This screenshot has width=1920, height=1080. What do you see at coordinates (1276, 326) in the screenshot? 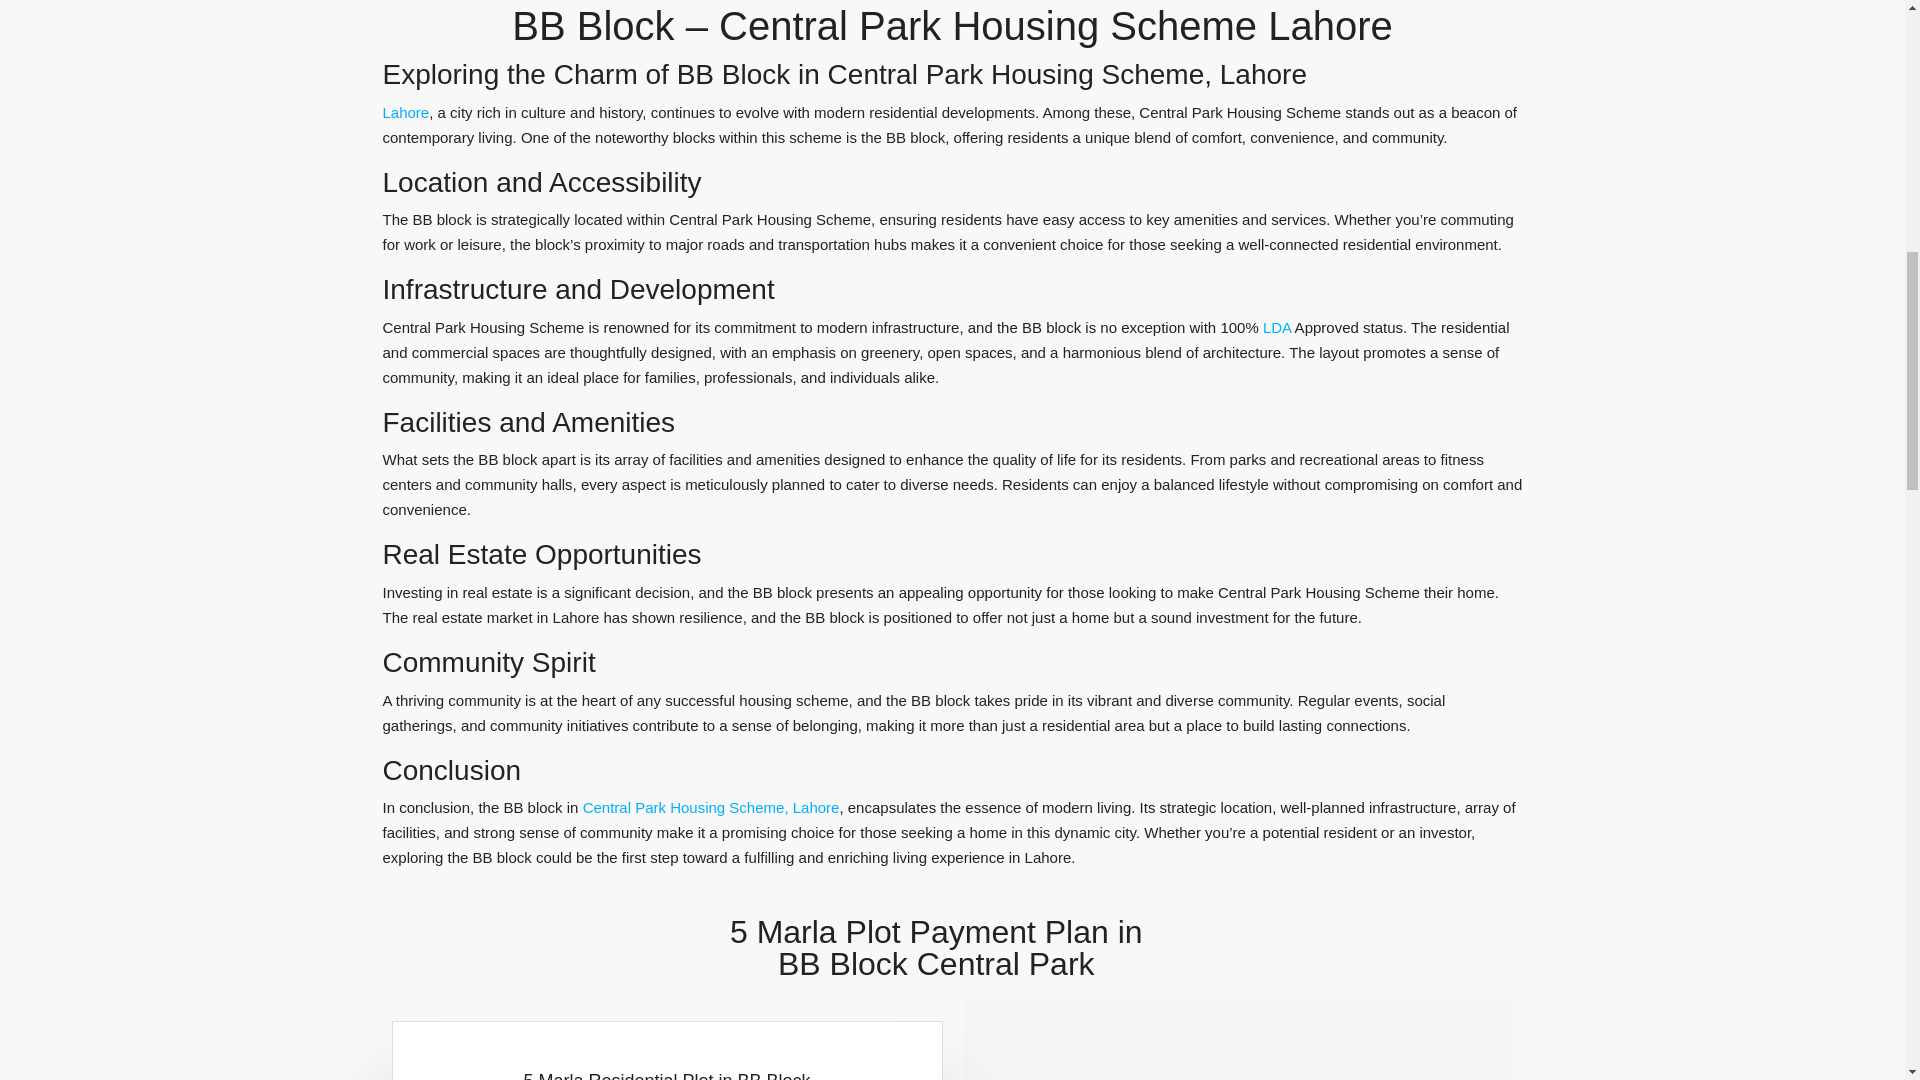
I see `LDA` at bounding box center [1276, 326].